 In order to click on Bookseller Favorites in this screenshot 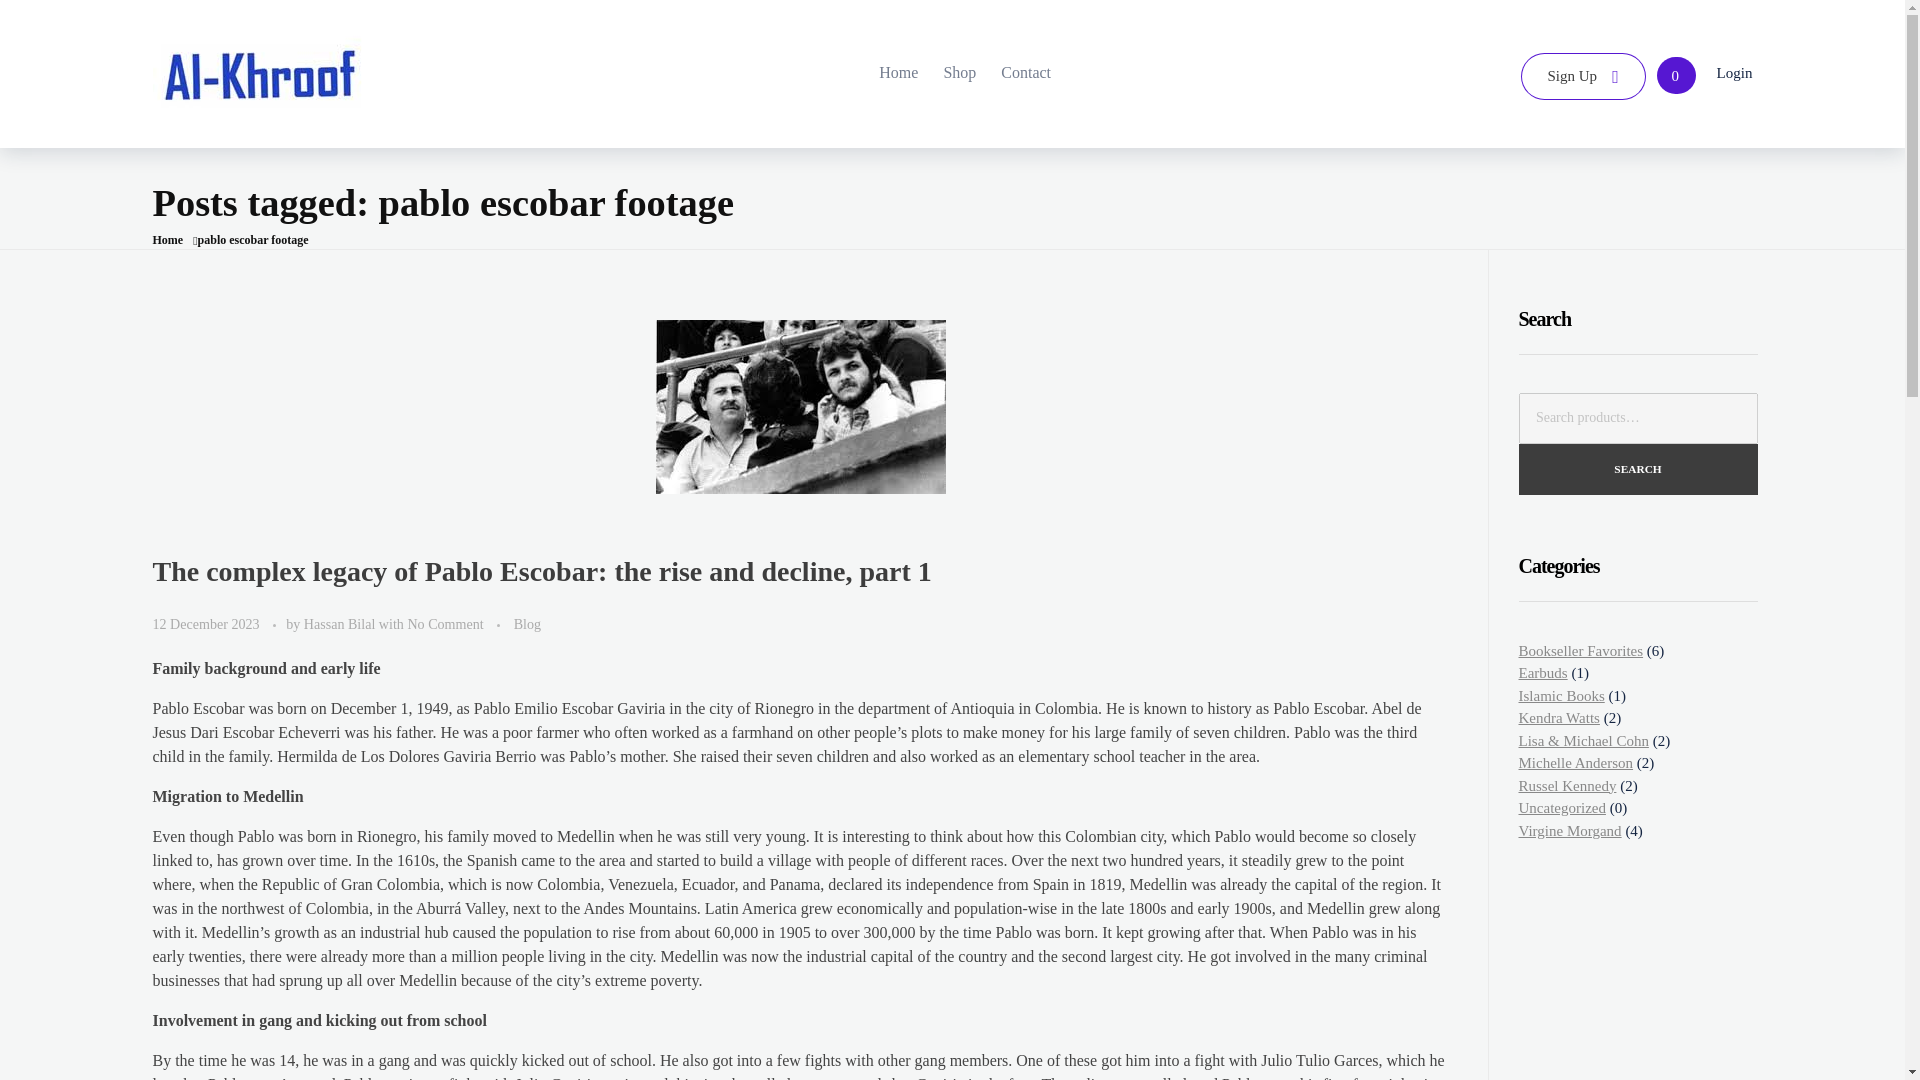, I will do `click(1580, 650)`.